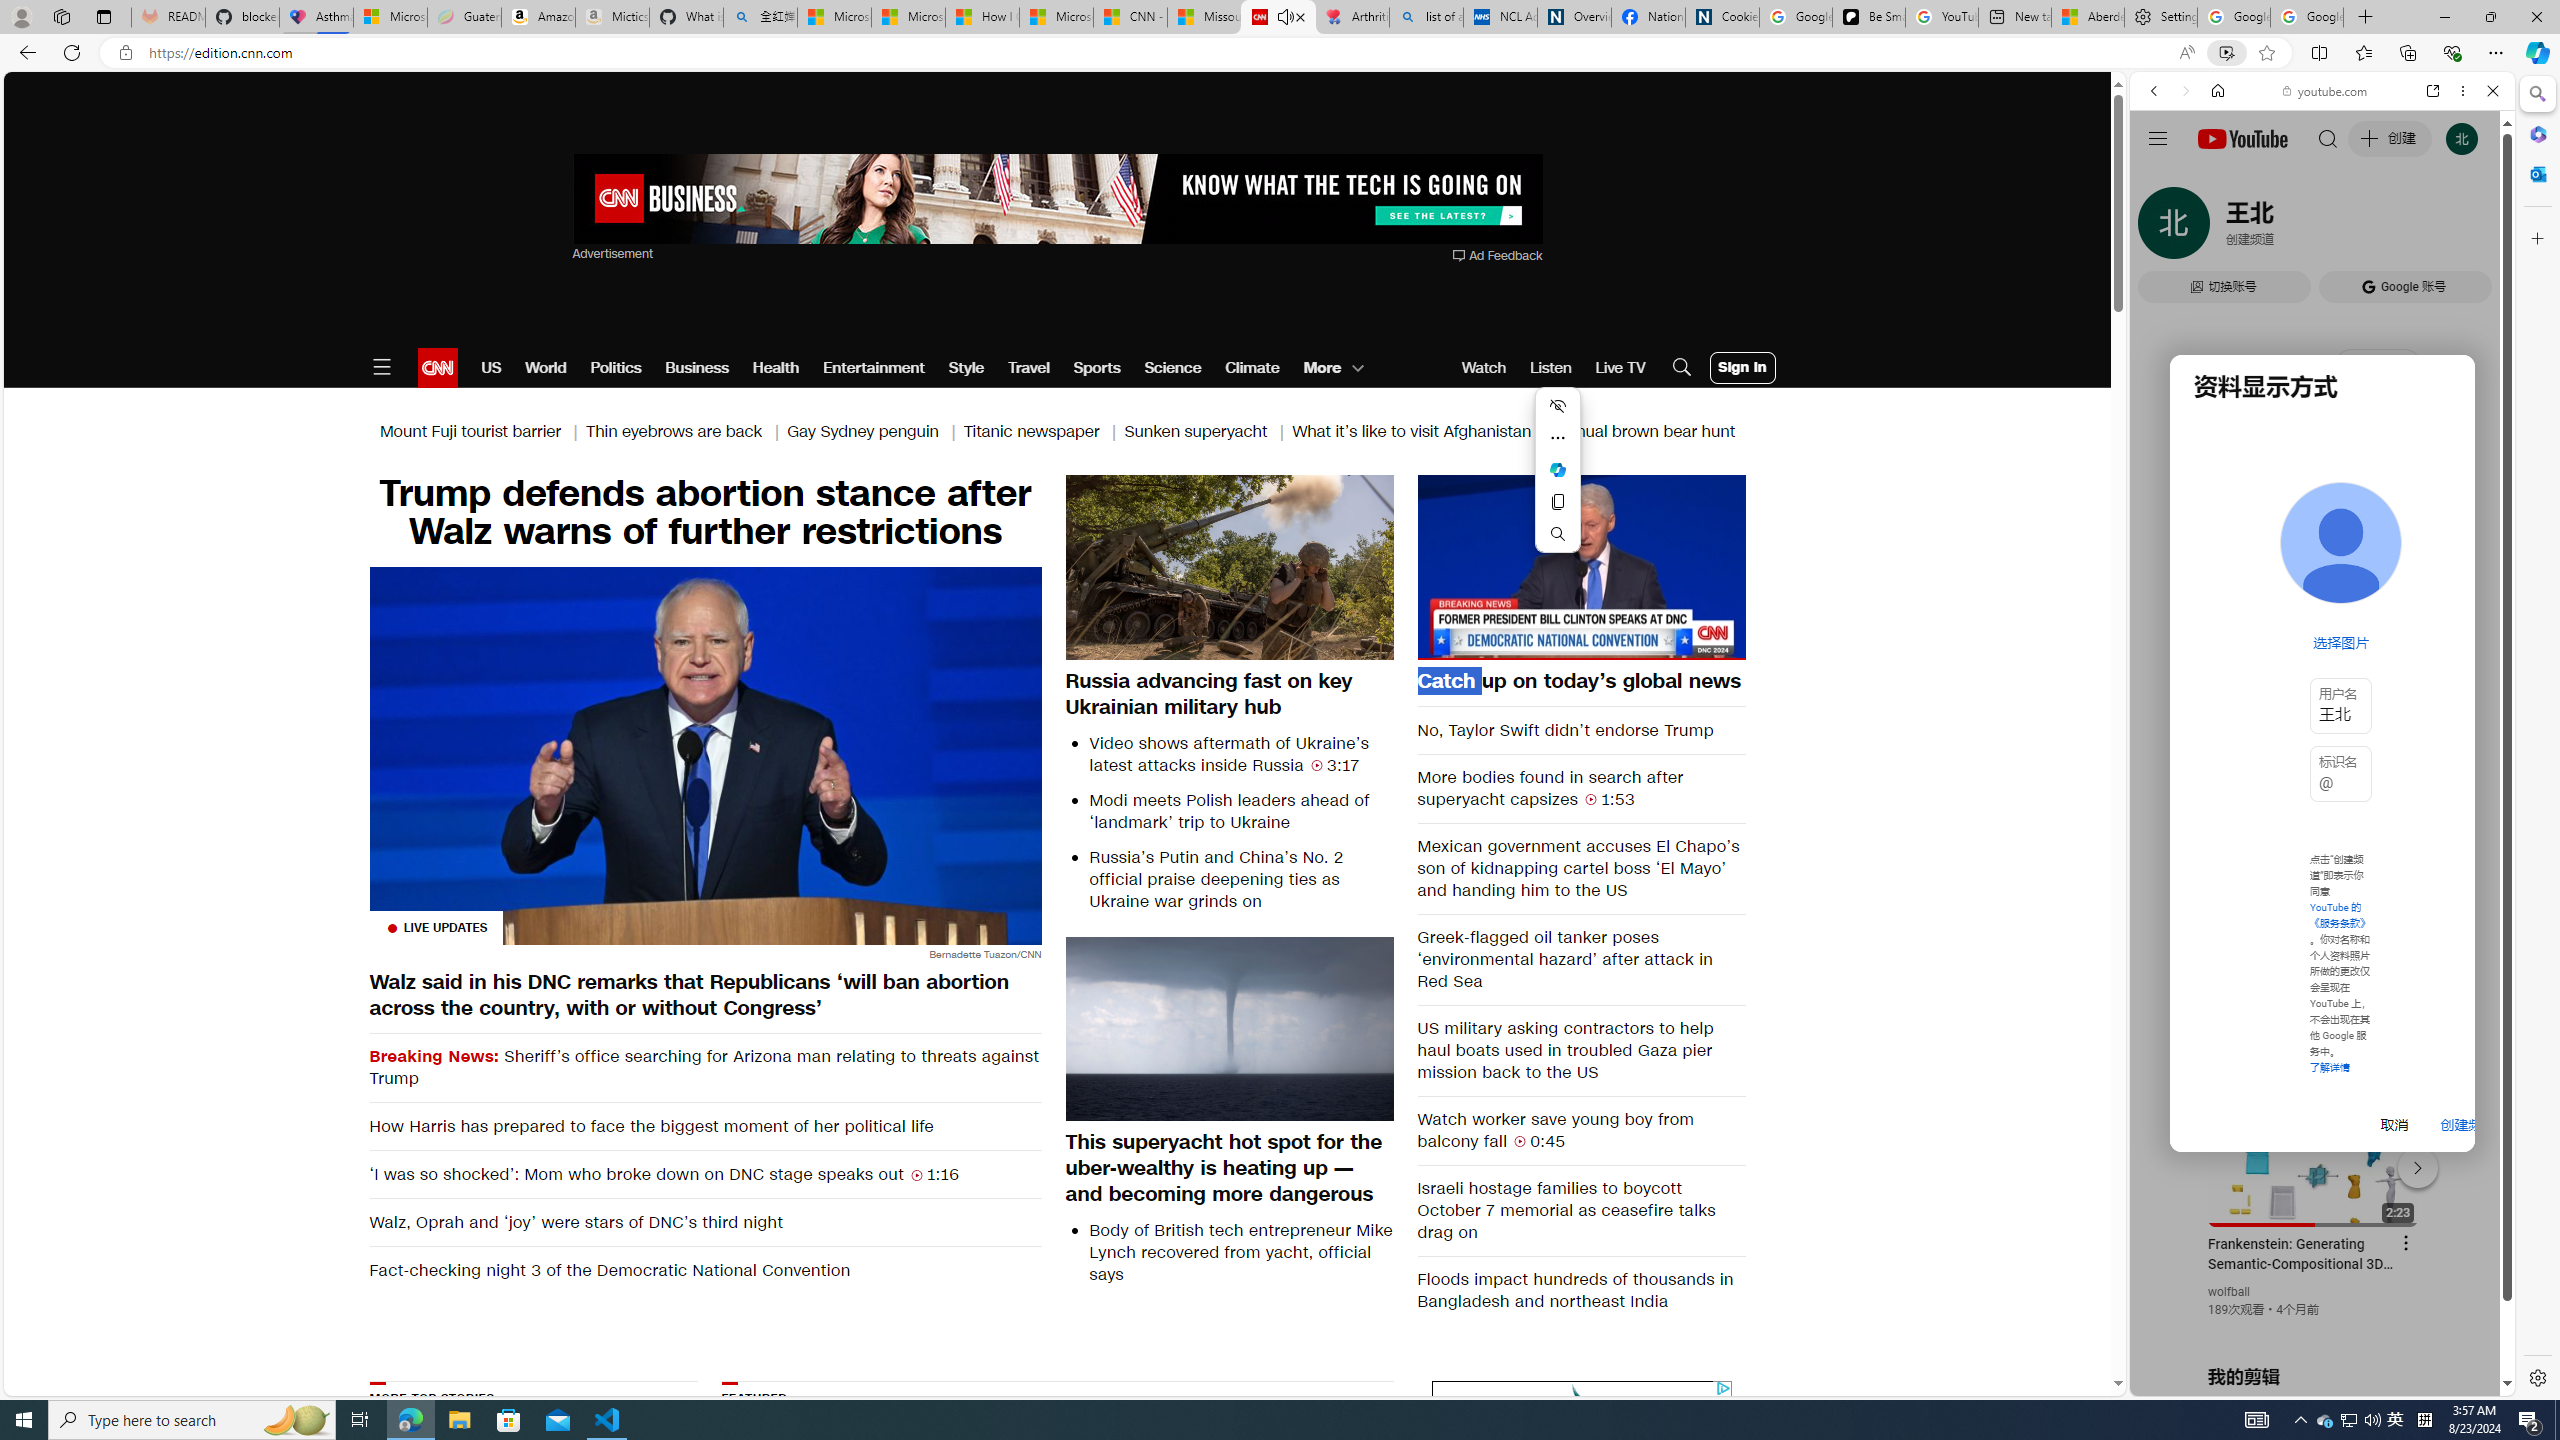 The width and height of the screenshot is (2560, 1440). What do you see at coordinates (1285, 1500) in the screenshot?
I see `AutomationID: gradient2` at bounding box center [1285, 1500].